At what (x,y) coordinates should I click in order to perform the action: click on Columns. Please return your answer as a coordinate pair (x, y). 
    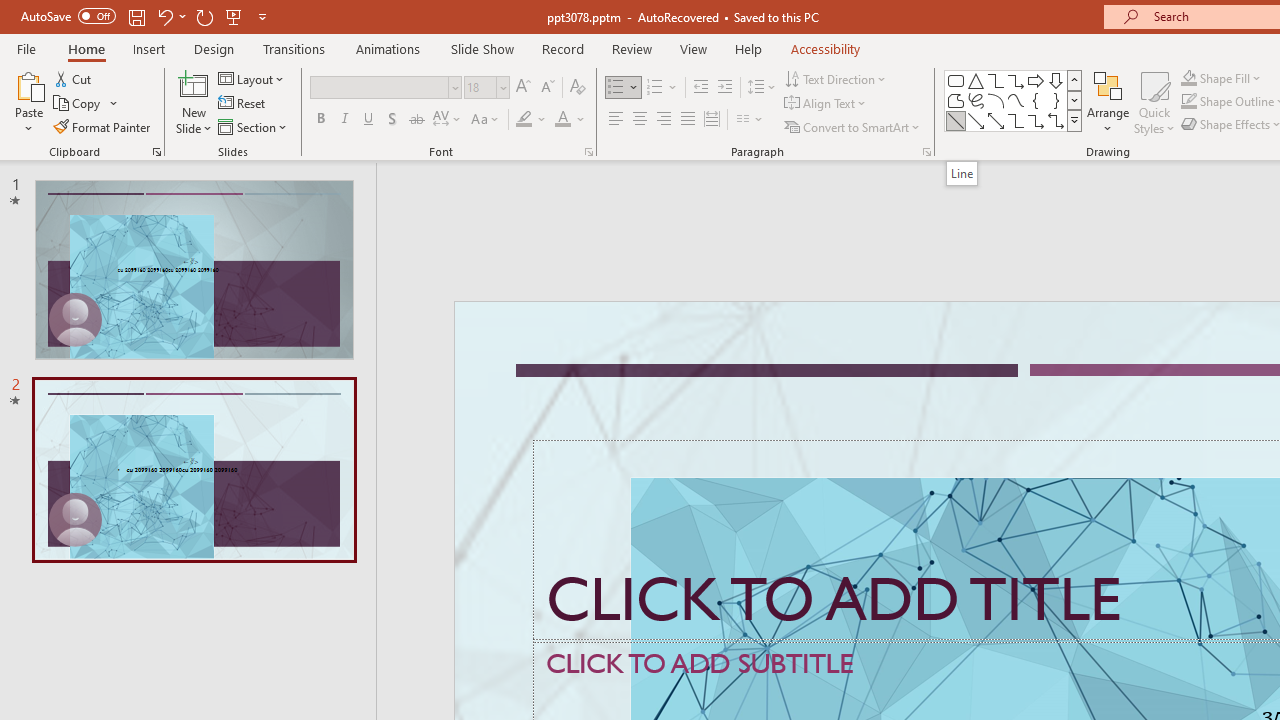
    Looking at the image, I should click on (750, 120).